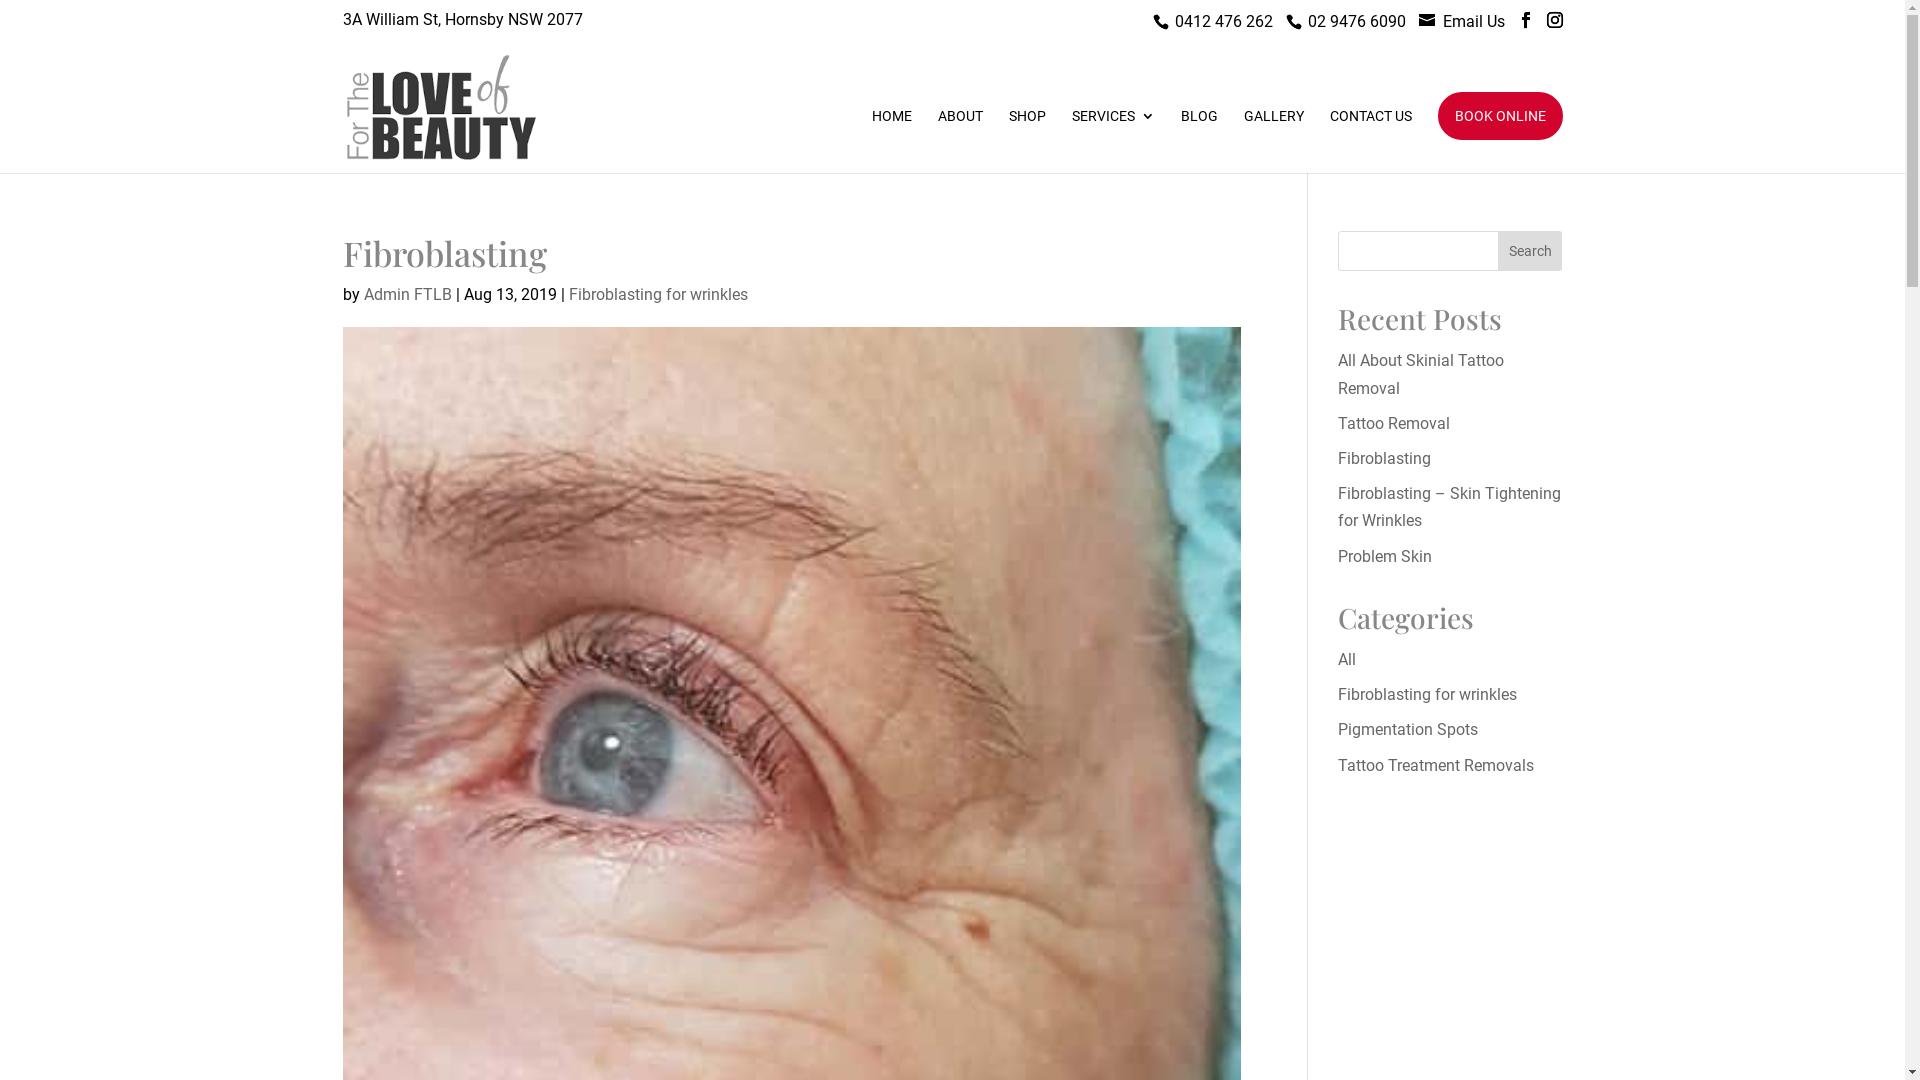 The image size is (1920, 1080). What do you see at coordinates (1198, 141) in the screenshot?
I see `BLOG` at bounding box center [1198, 141].